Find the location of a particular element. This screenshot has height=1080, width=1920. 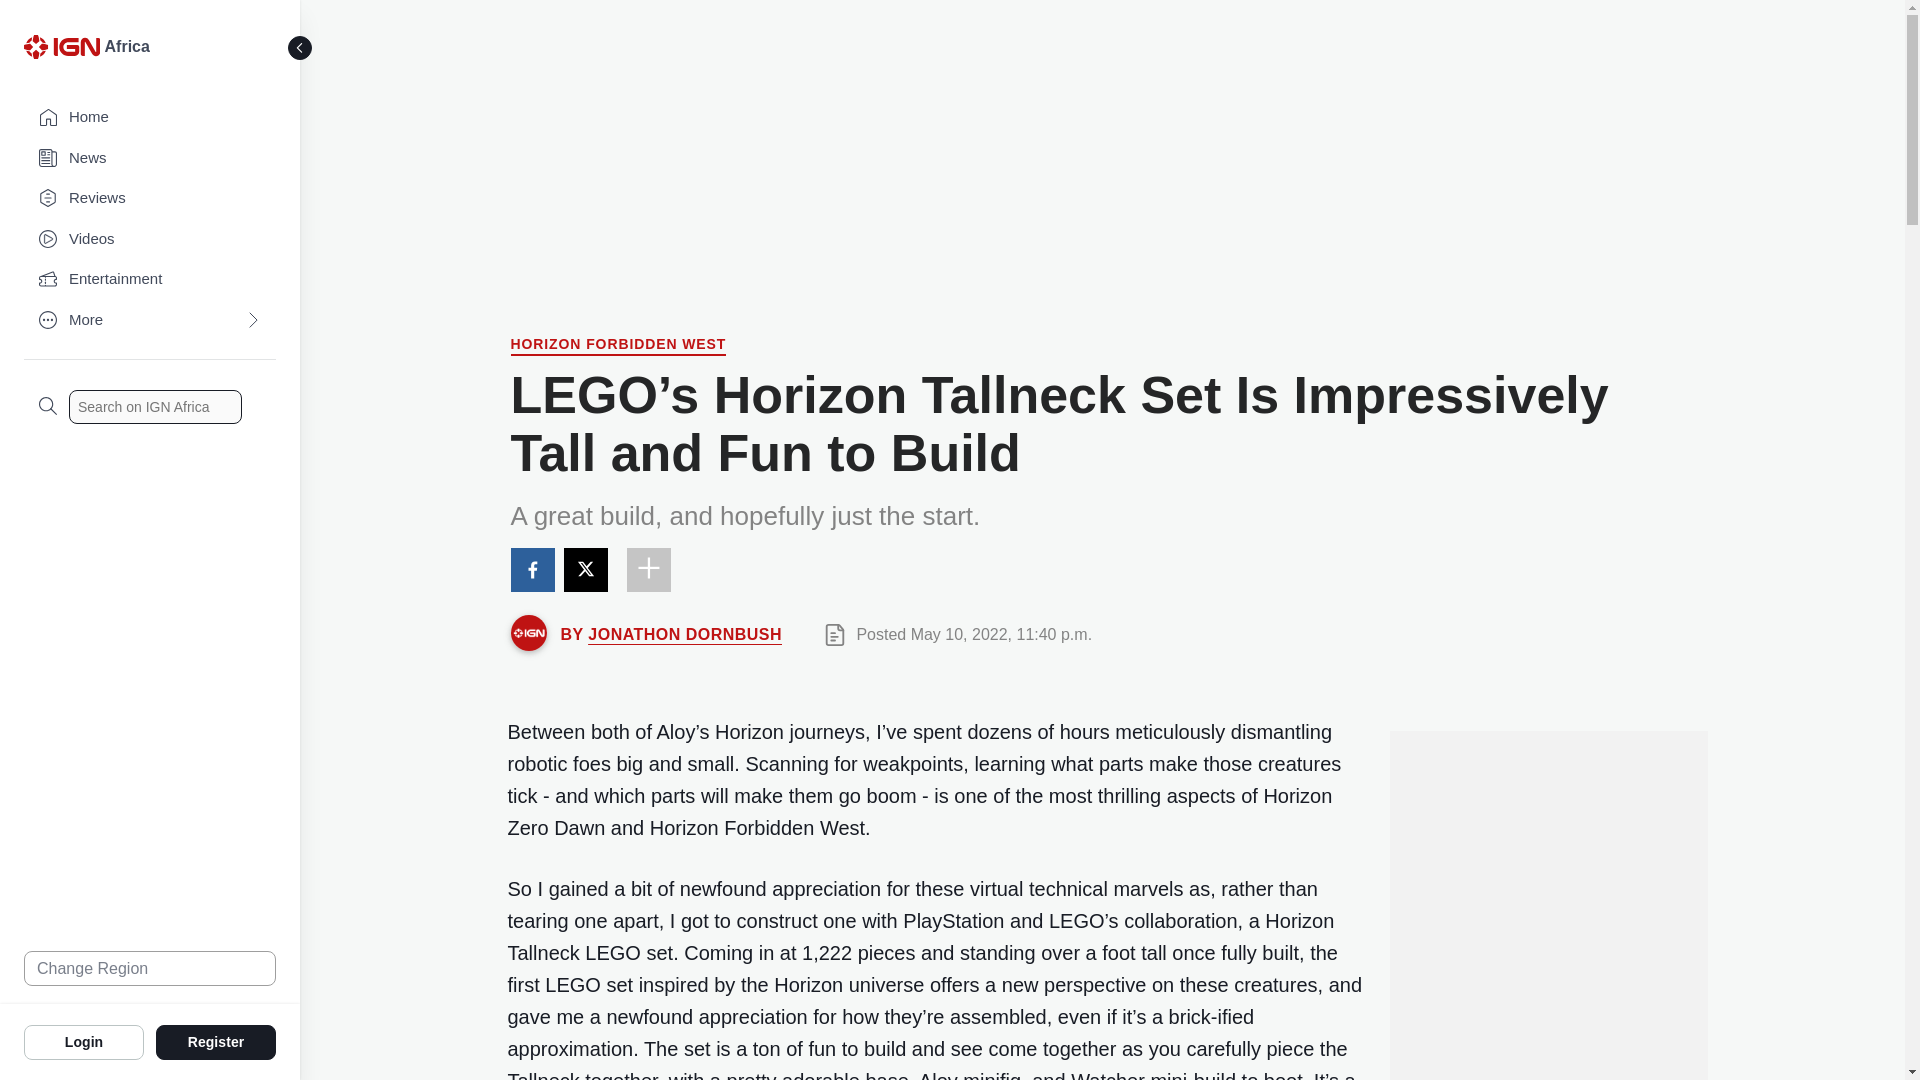

IGN Logo is located at coordinates (61, 46).